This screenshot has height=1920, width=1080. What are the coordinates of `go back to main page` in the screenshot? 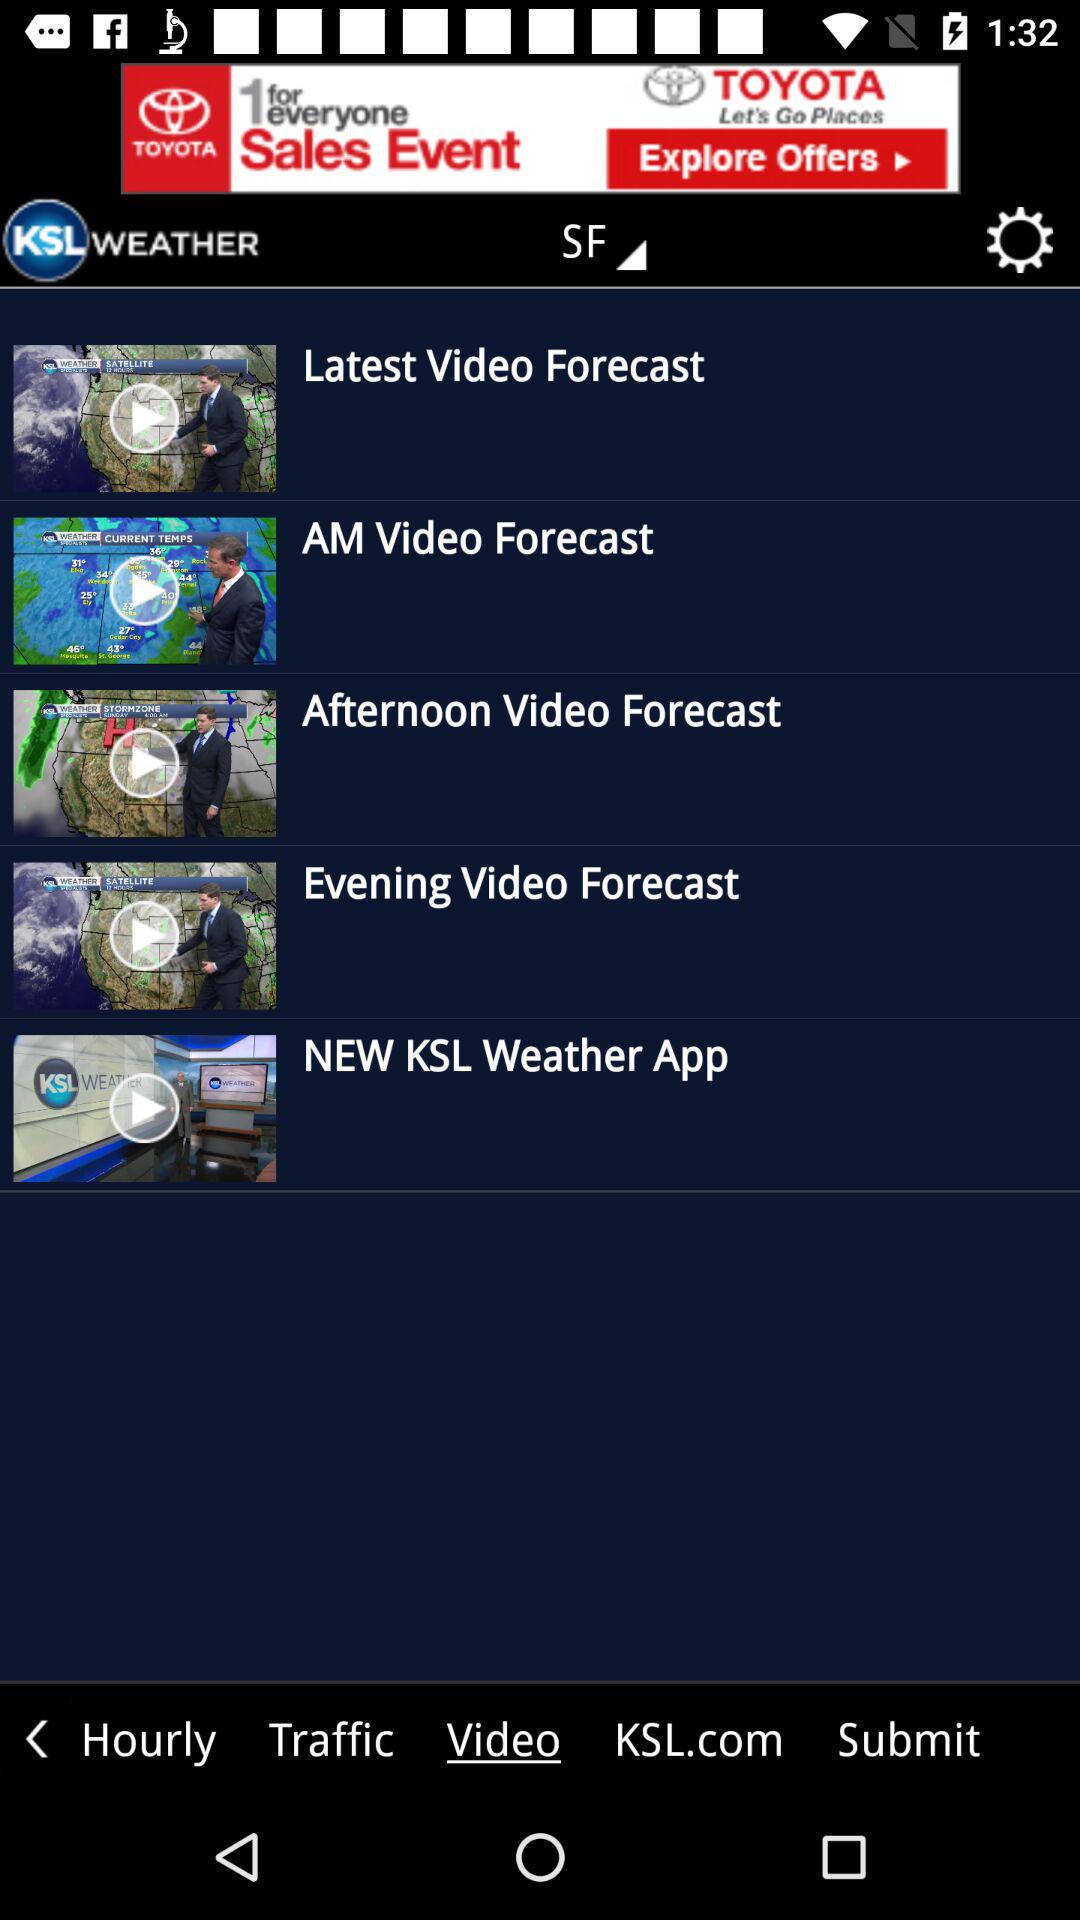 It's located at (131, 240).